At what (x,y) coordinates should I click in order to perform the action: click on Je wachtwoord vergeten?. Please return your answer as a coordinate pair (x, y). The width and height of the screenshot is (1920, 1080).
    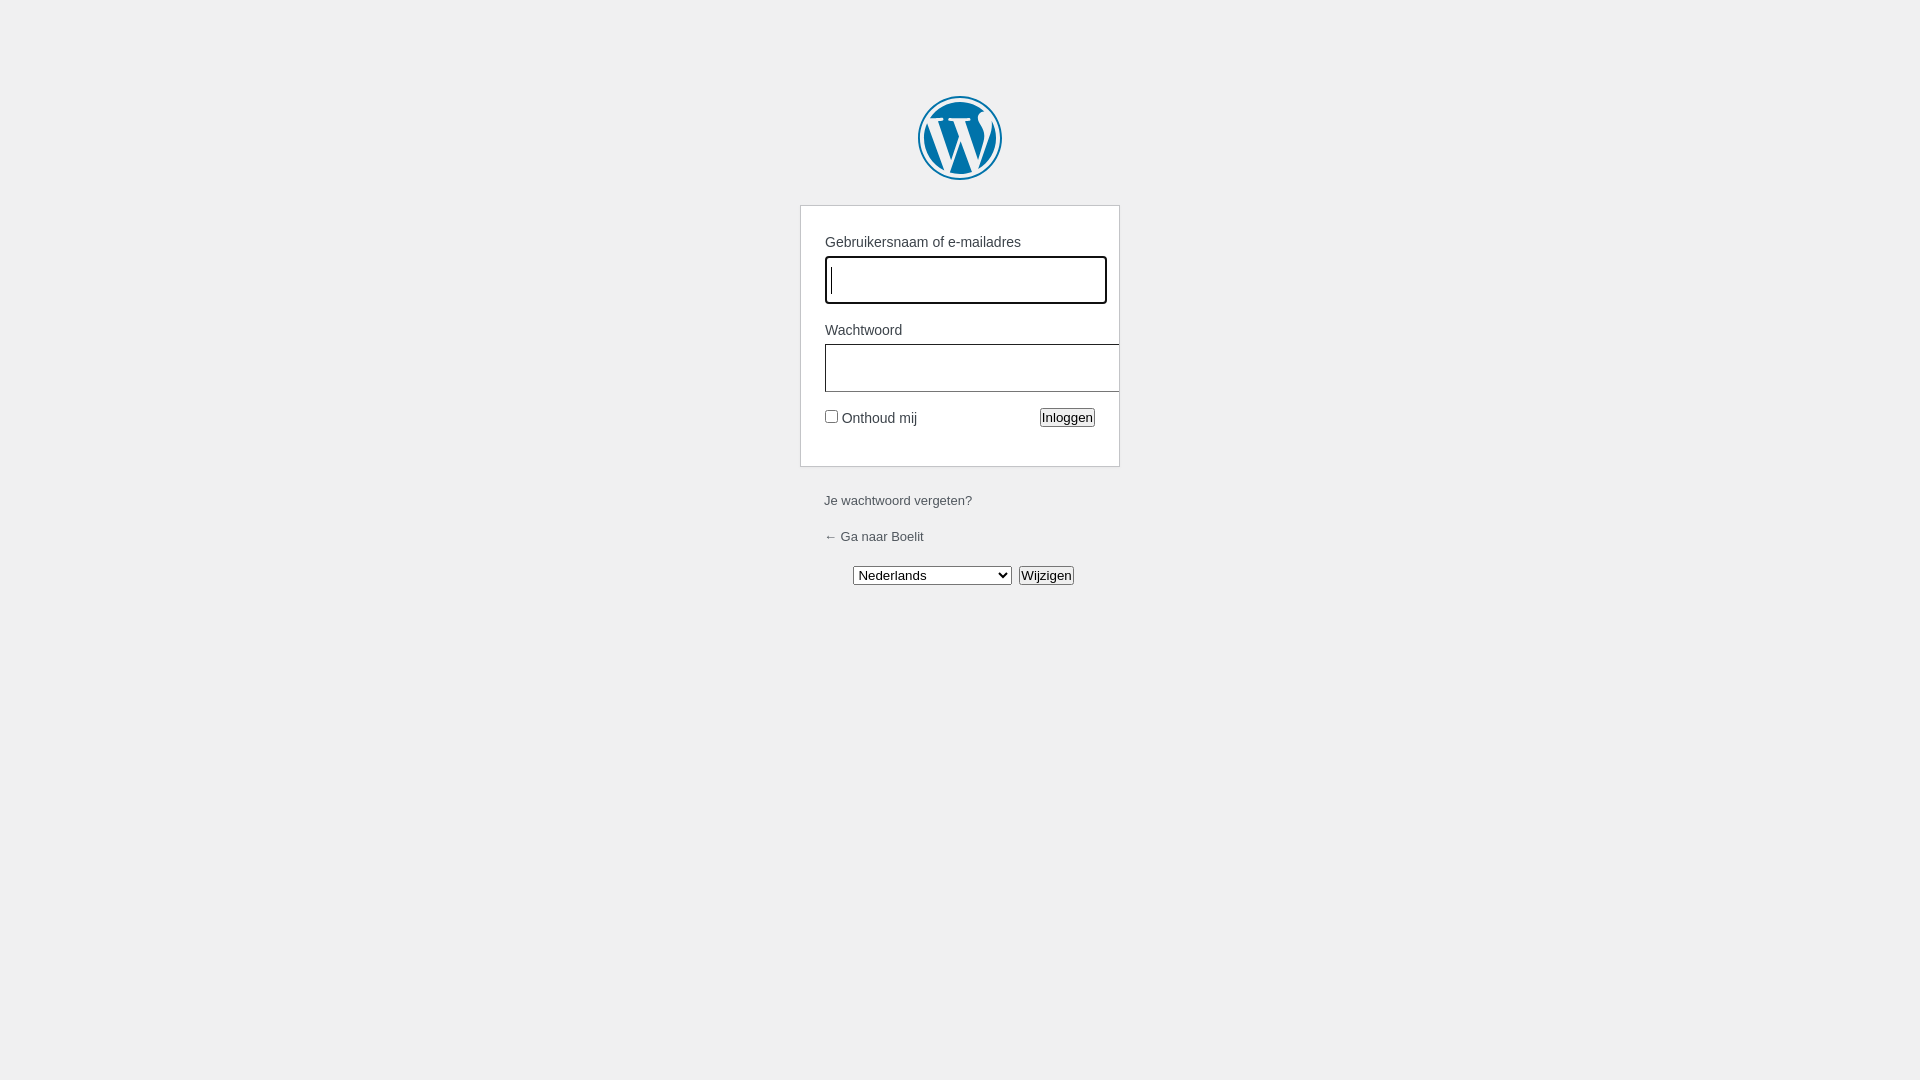
    Looking at the image, I should click on (898, 500).